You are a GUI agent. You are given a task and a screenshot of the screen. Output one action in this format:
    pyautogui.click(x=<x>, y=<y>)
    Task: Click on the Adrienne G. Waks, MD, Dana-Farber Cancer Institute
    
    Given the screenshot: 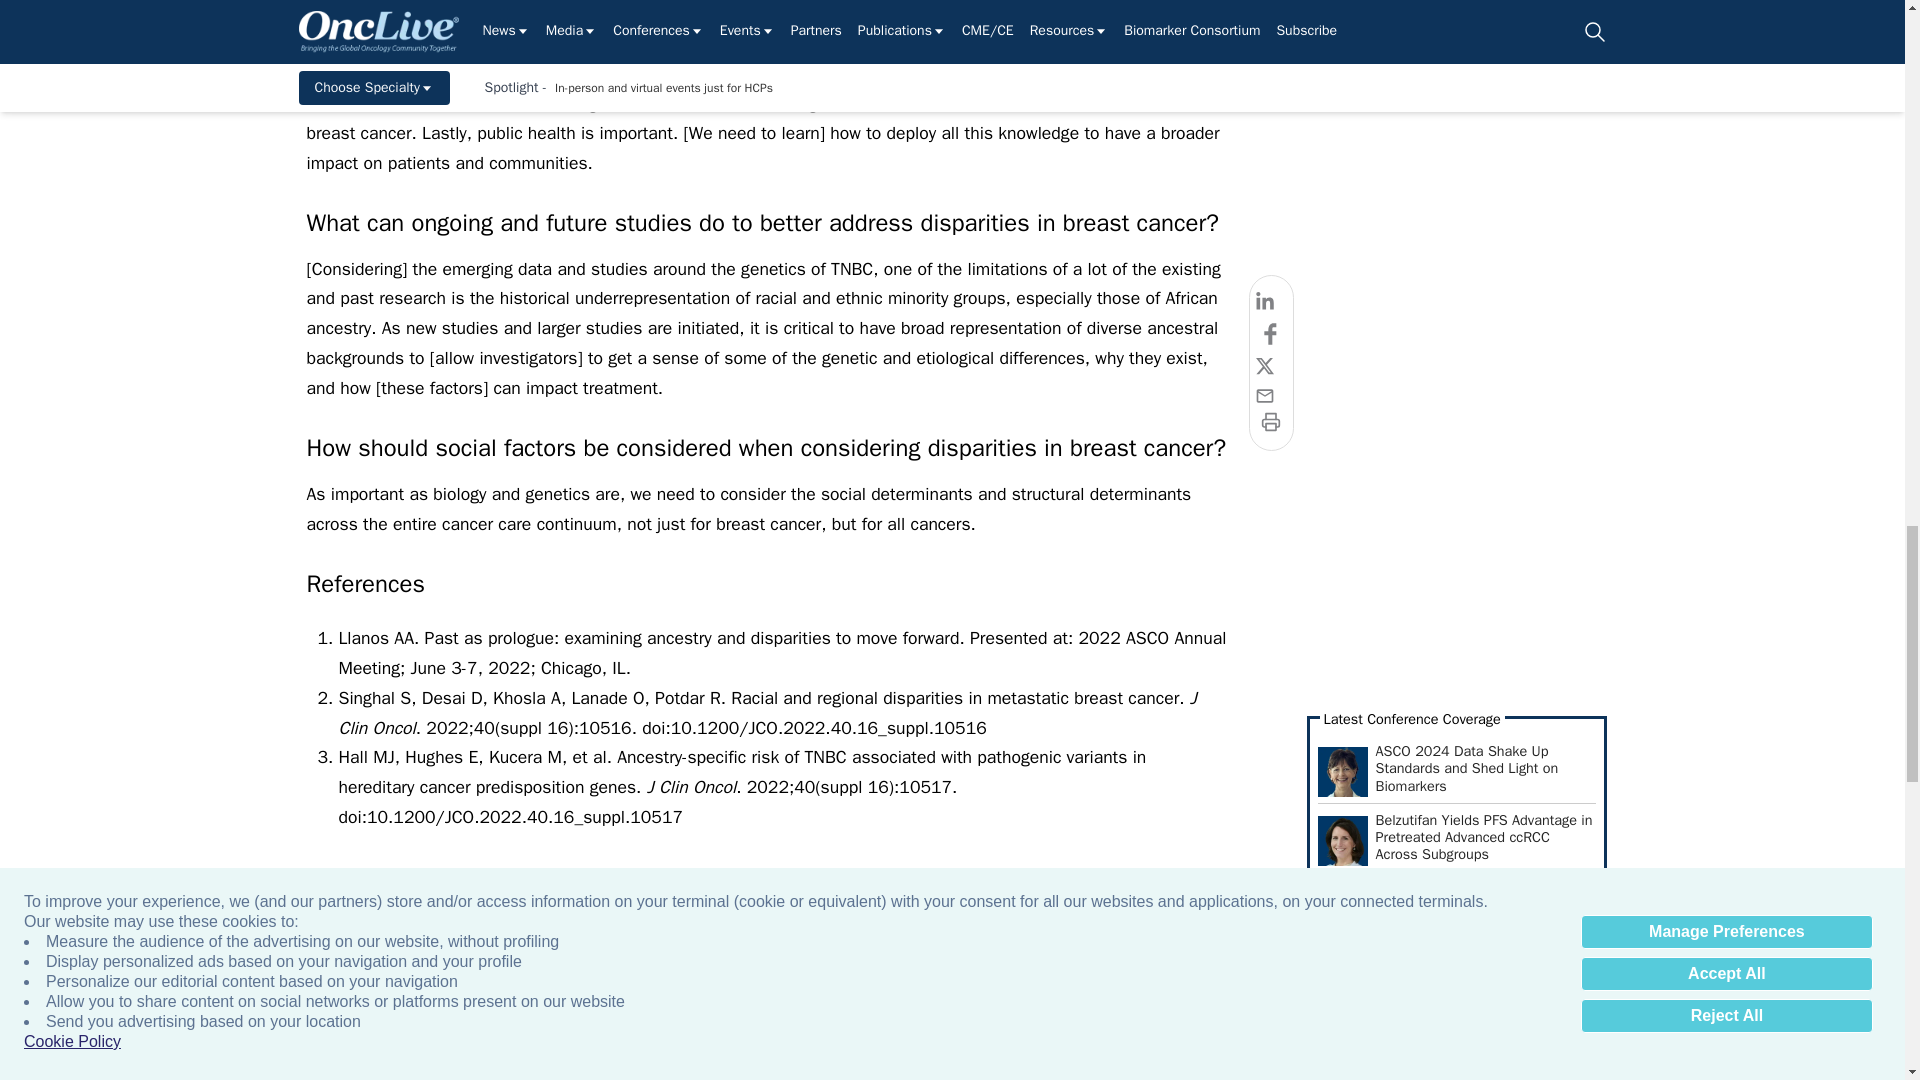 What is the action you would take?
    pyautogui.click(x=454, y=1035)
    